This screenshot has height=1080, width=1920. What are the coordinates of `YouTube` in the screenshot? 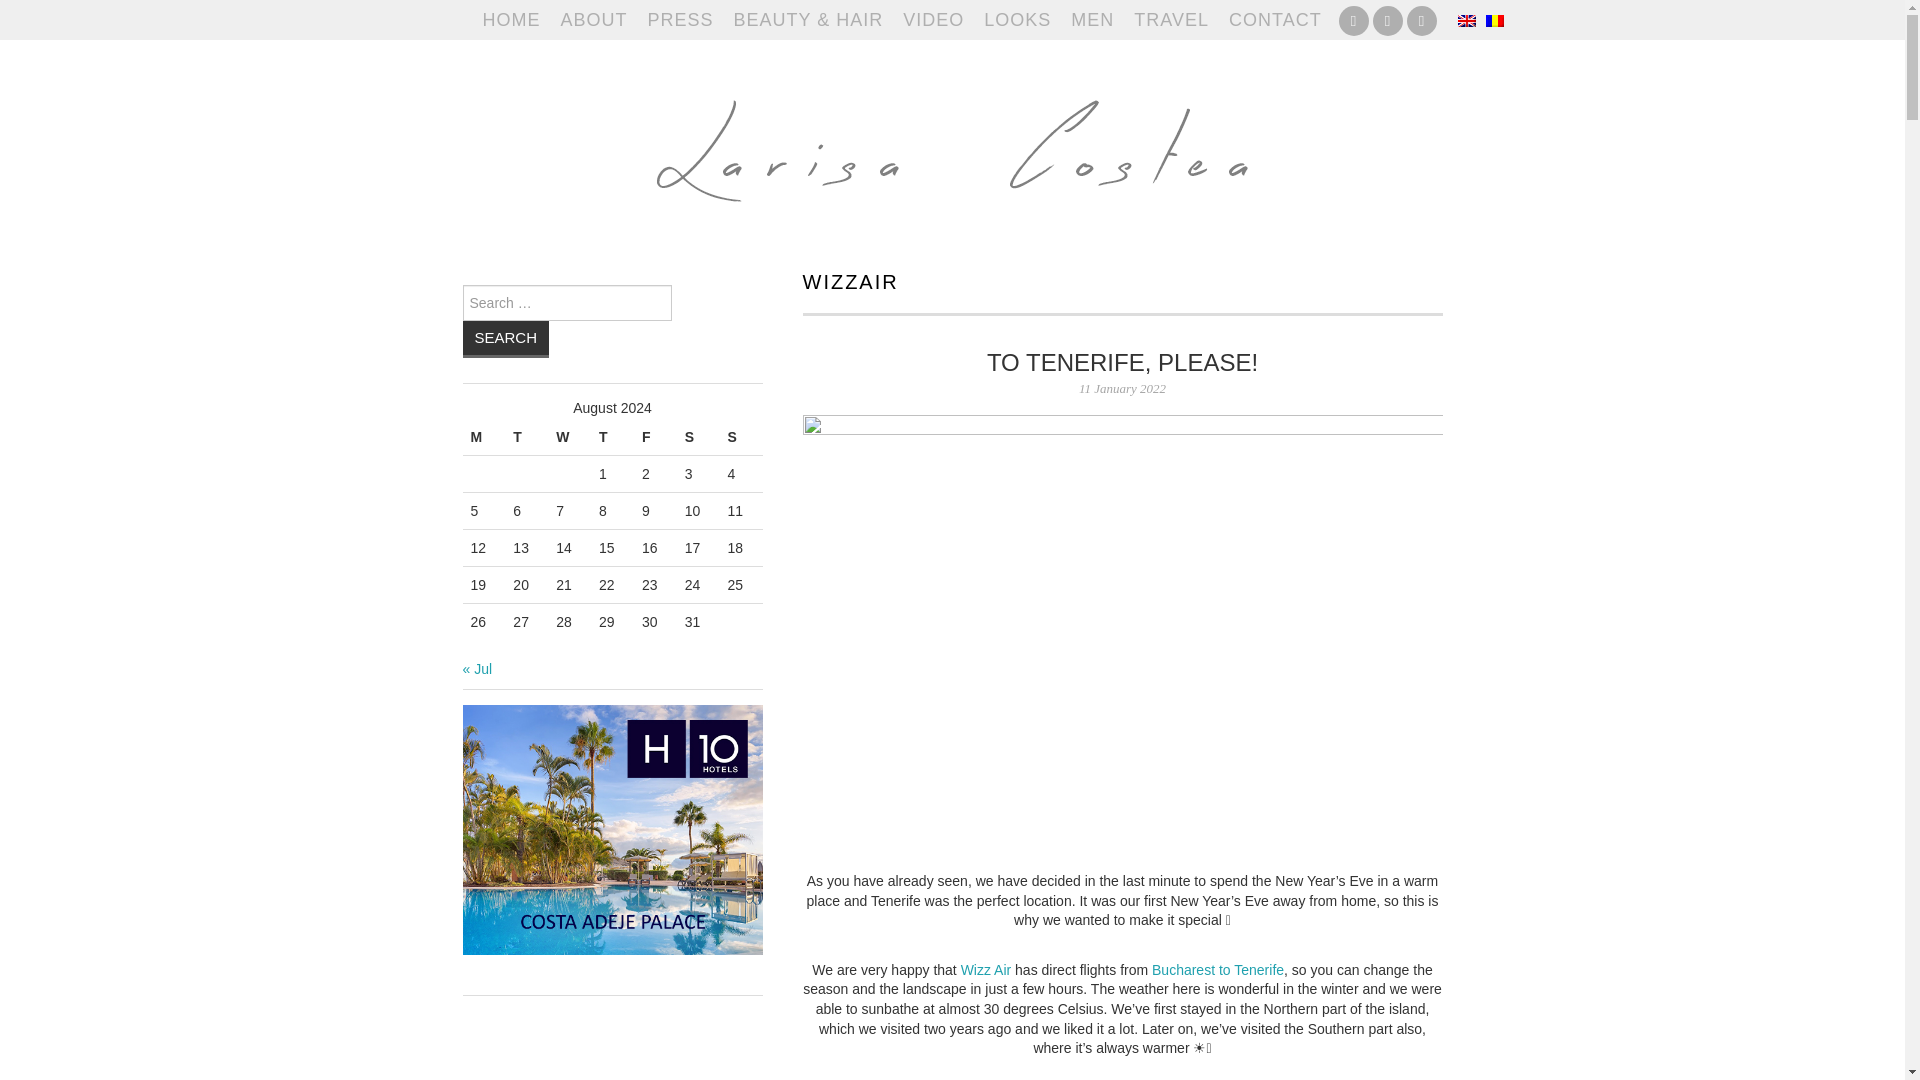 It's located at (1386, 20).